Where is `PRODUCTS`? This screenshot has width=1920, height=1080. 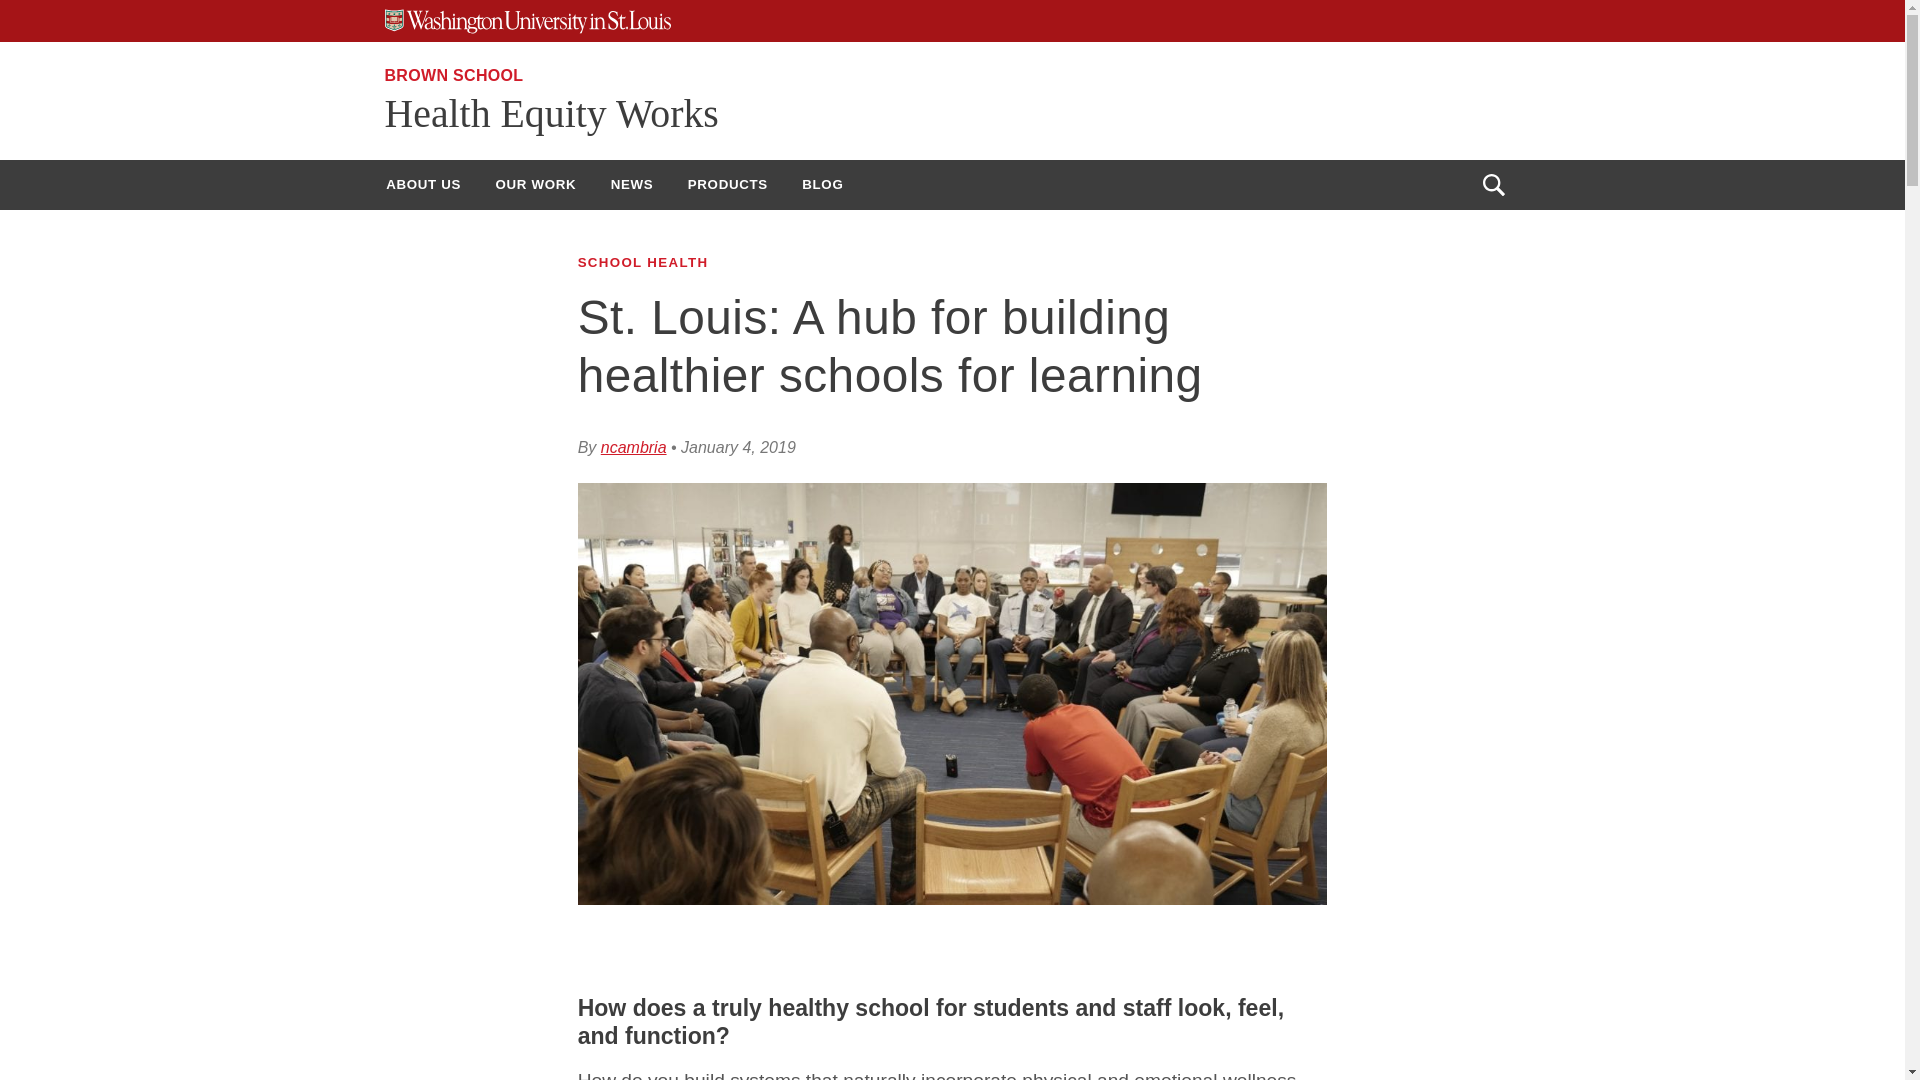
PRODUCTS is located at coordinates (728, 184).